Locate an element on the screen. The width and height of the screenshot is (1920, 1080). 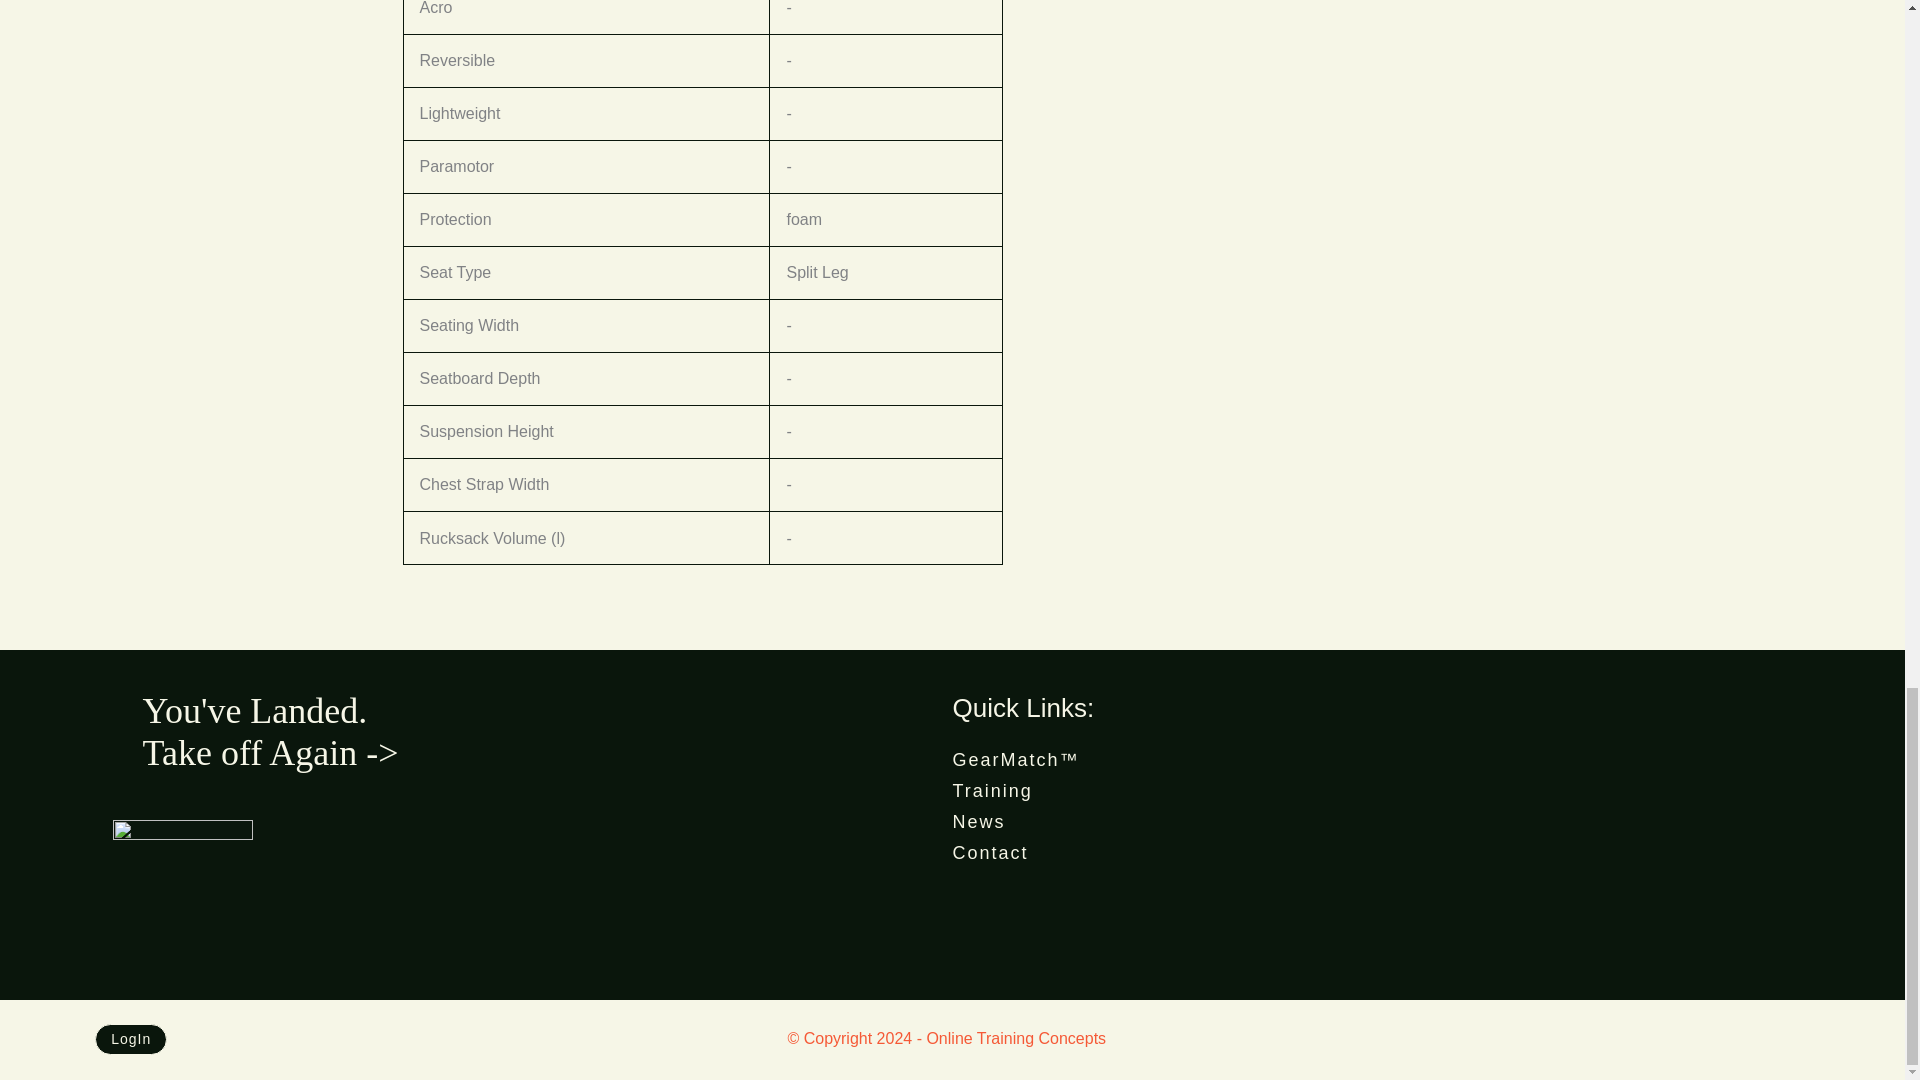
News is located at coordinates (1372, 822).